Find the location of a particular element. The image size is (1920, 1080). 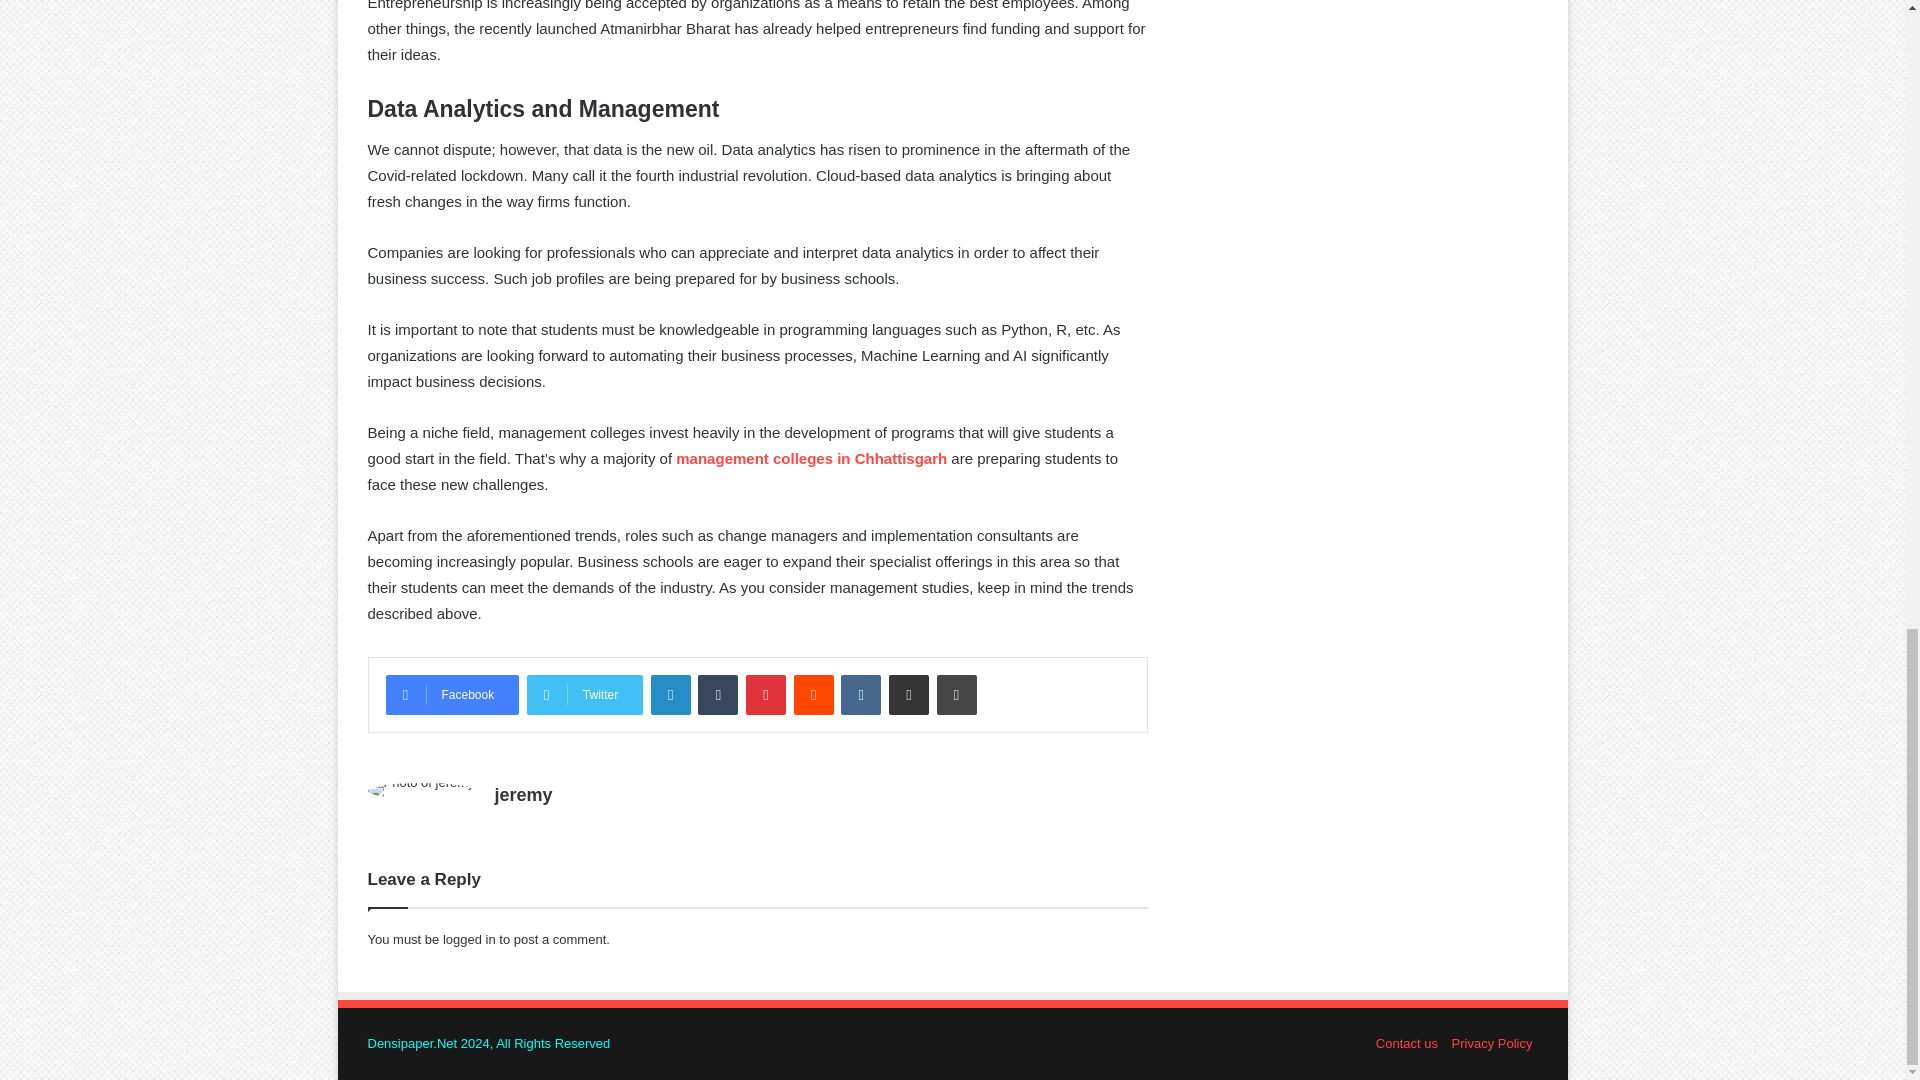

Privacy Policy is located at coordinates (1492, 1042).